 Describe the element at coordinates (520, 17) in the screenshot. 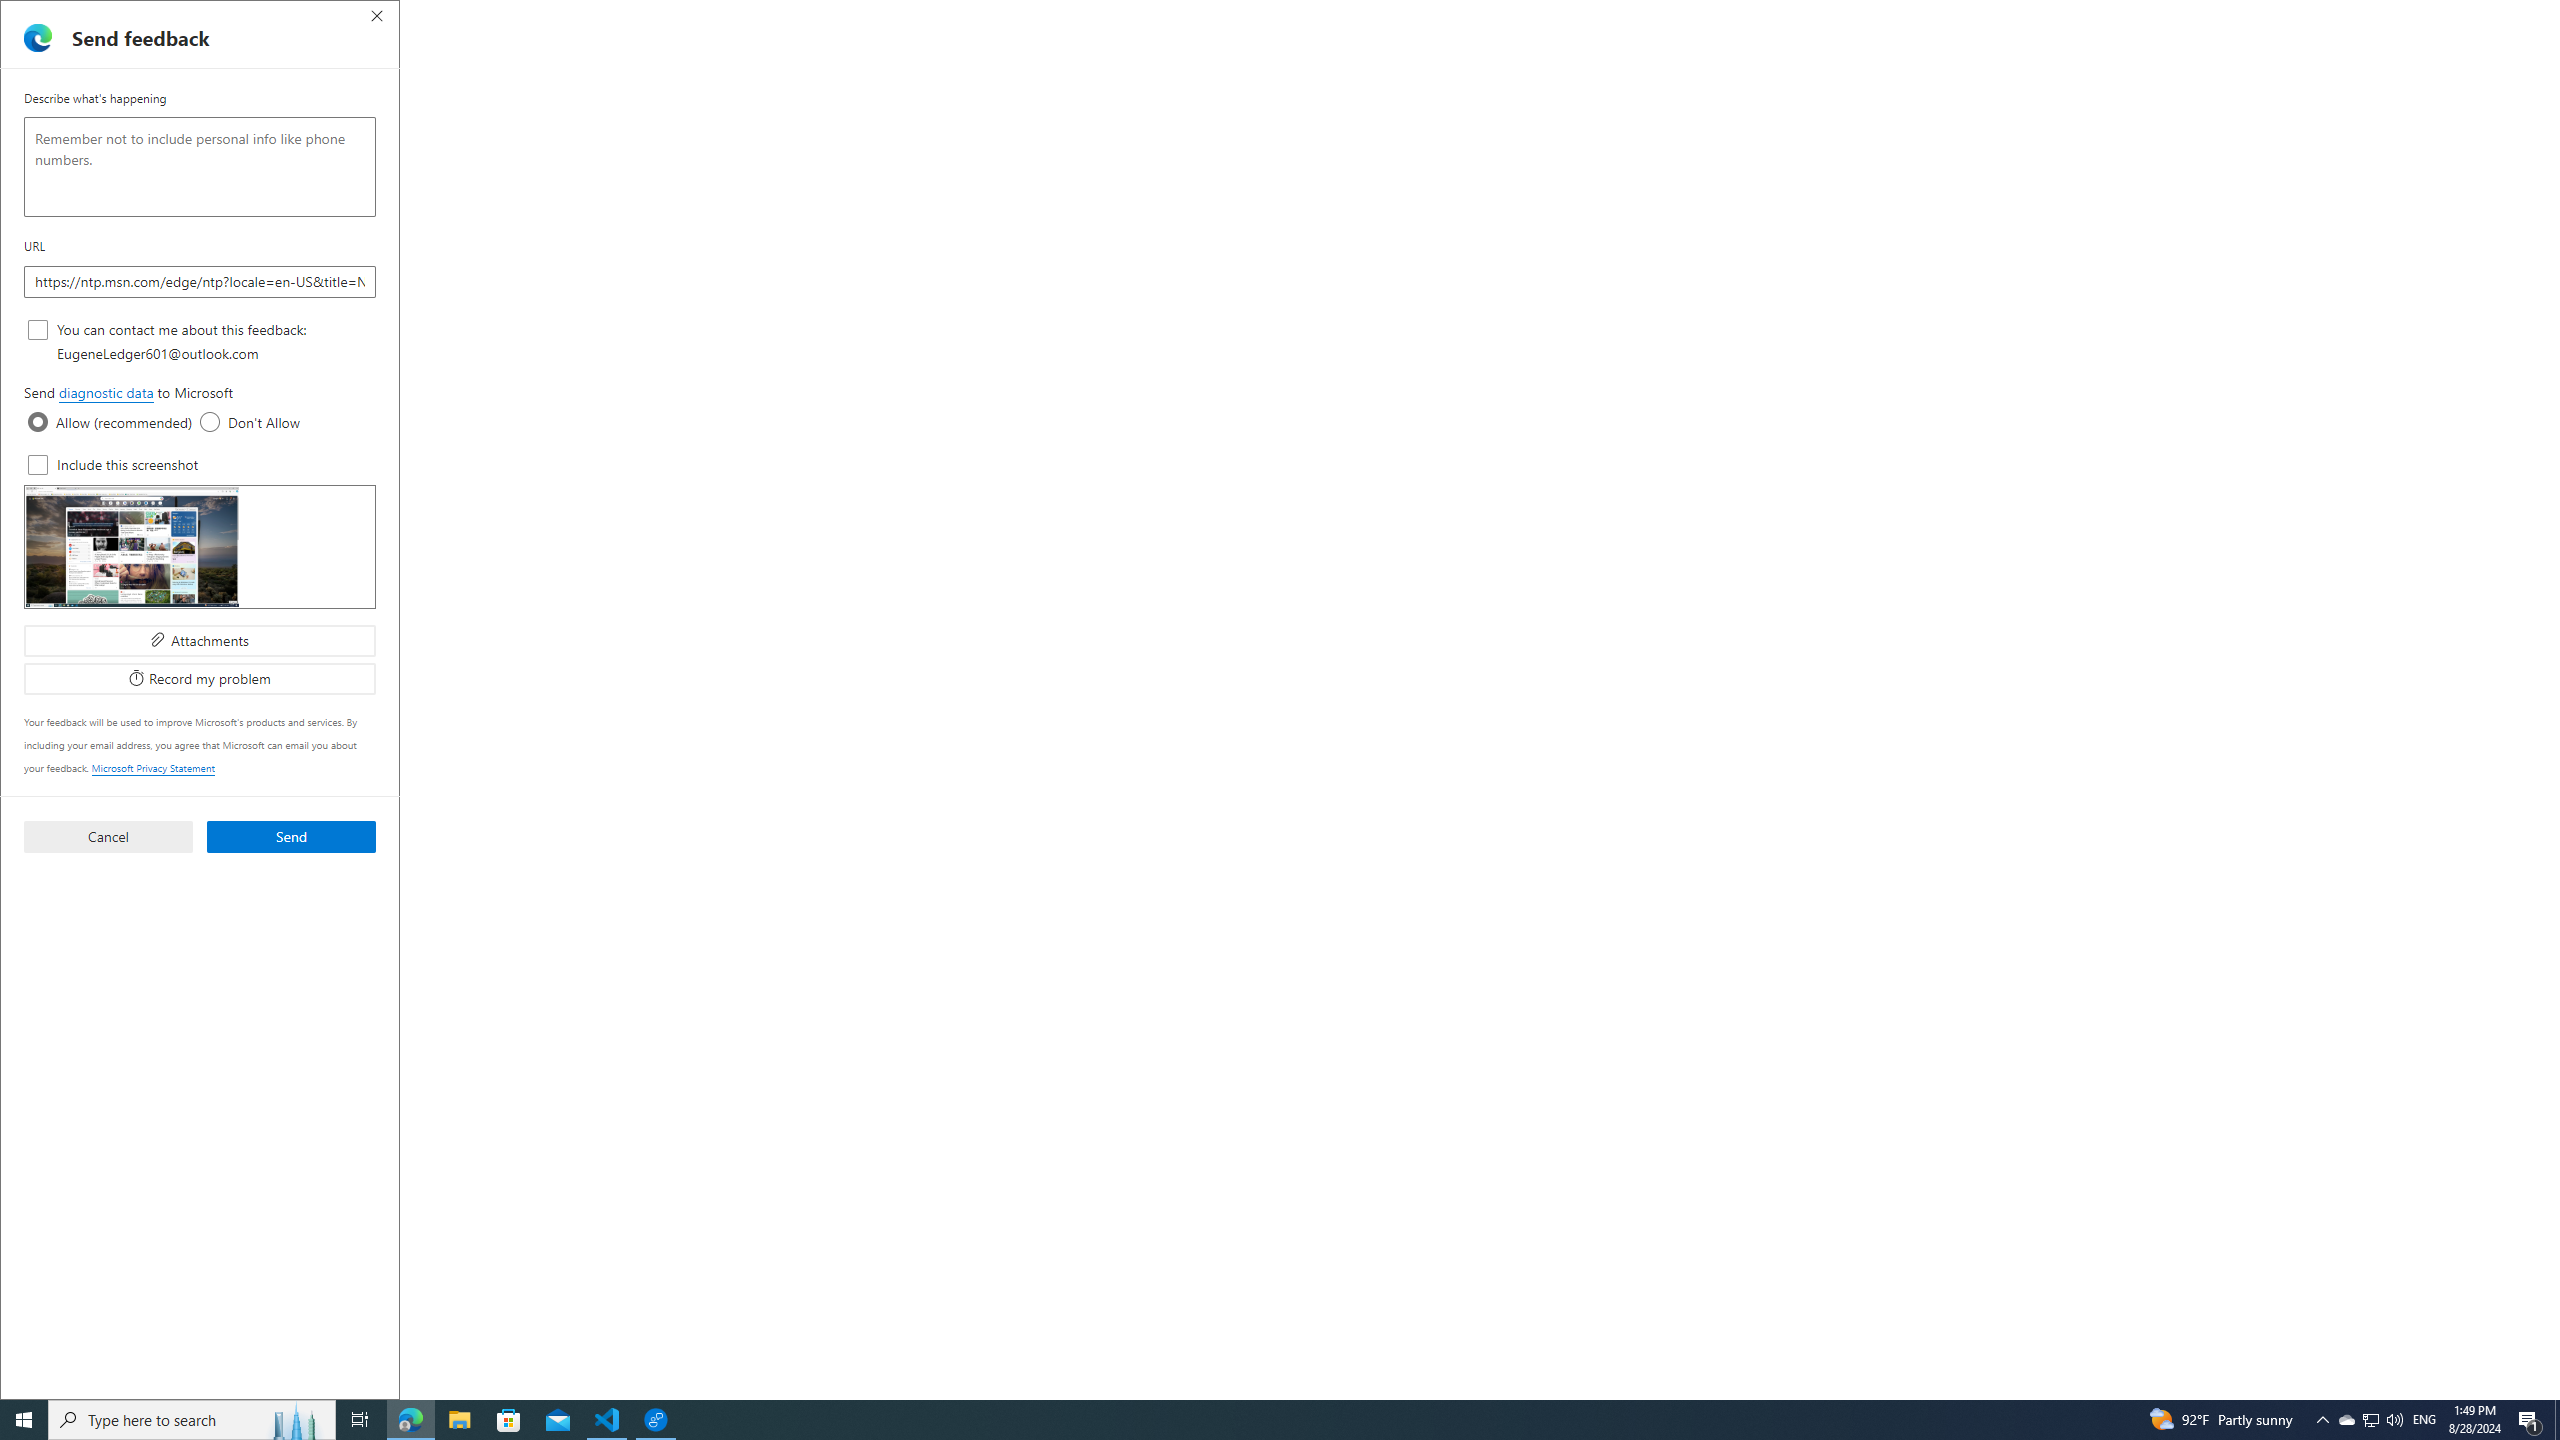

I see `New tab - Sleeping` at that location.